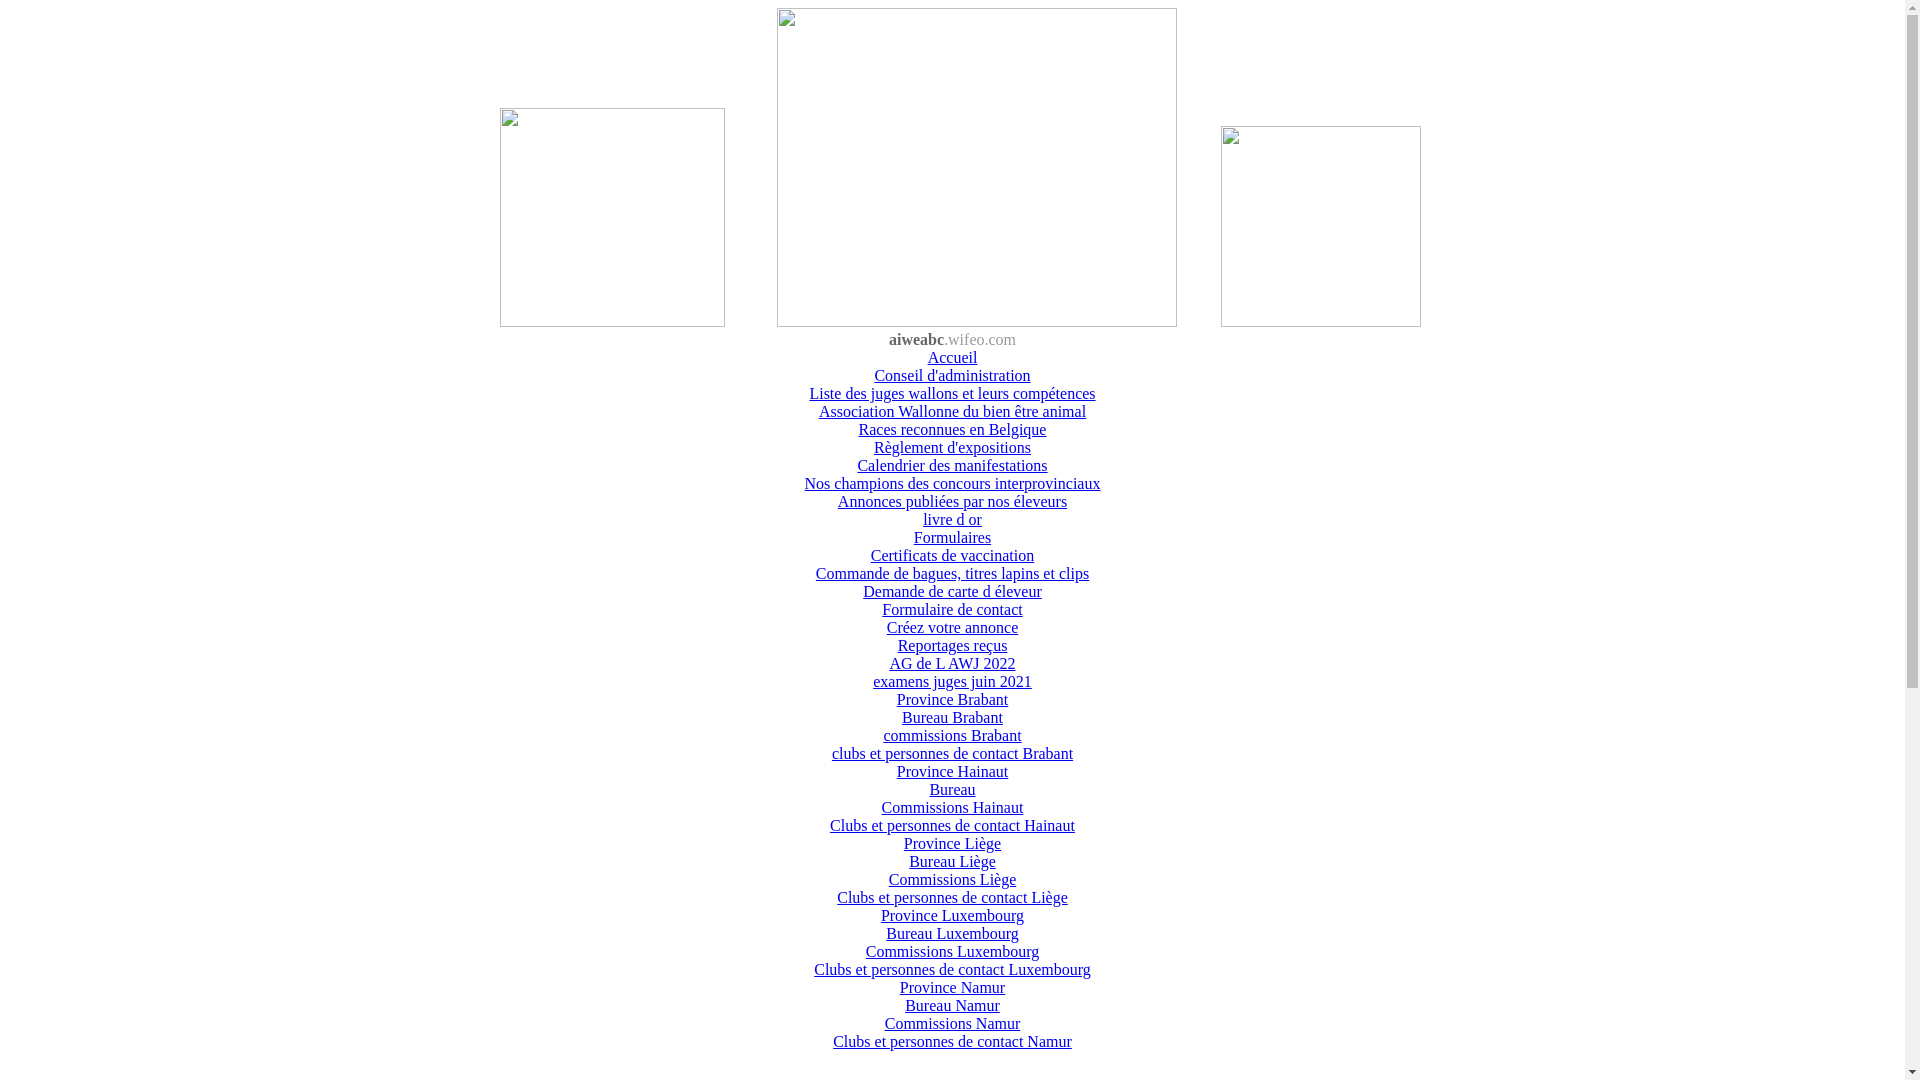 This screenshot has height=1080, width=1920. Describe the element at coordinates (952, 934) in the screenshot. I see `Bureau Luxembourg` at that location.